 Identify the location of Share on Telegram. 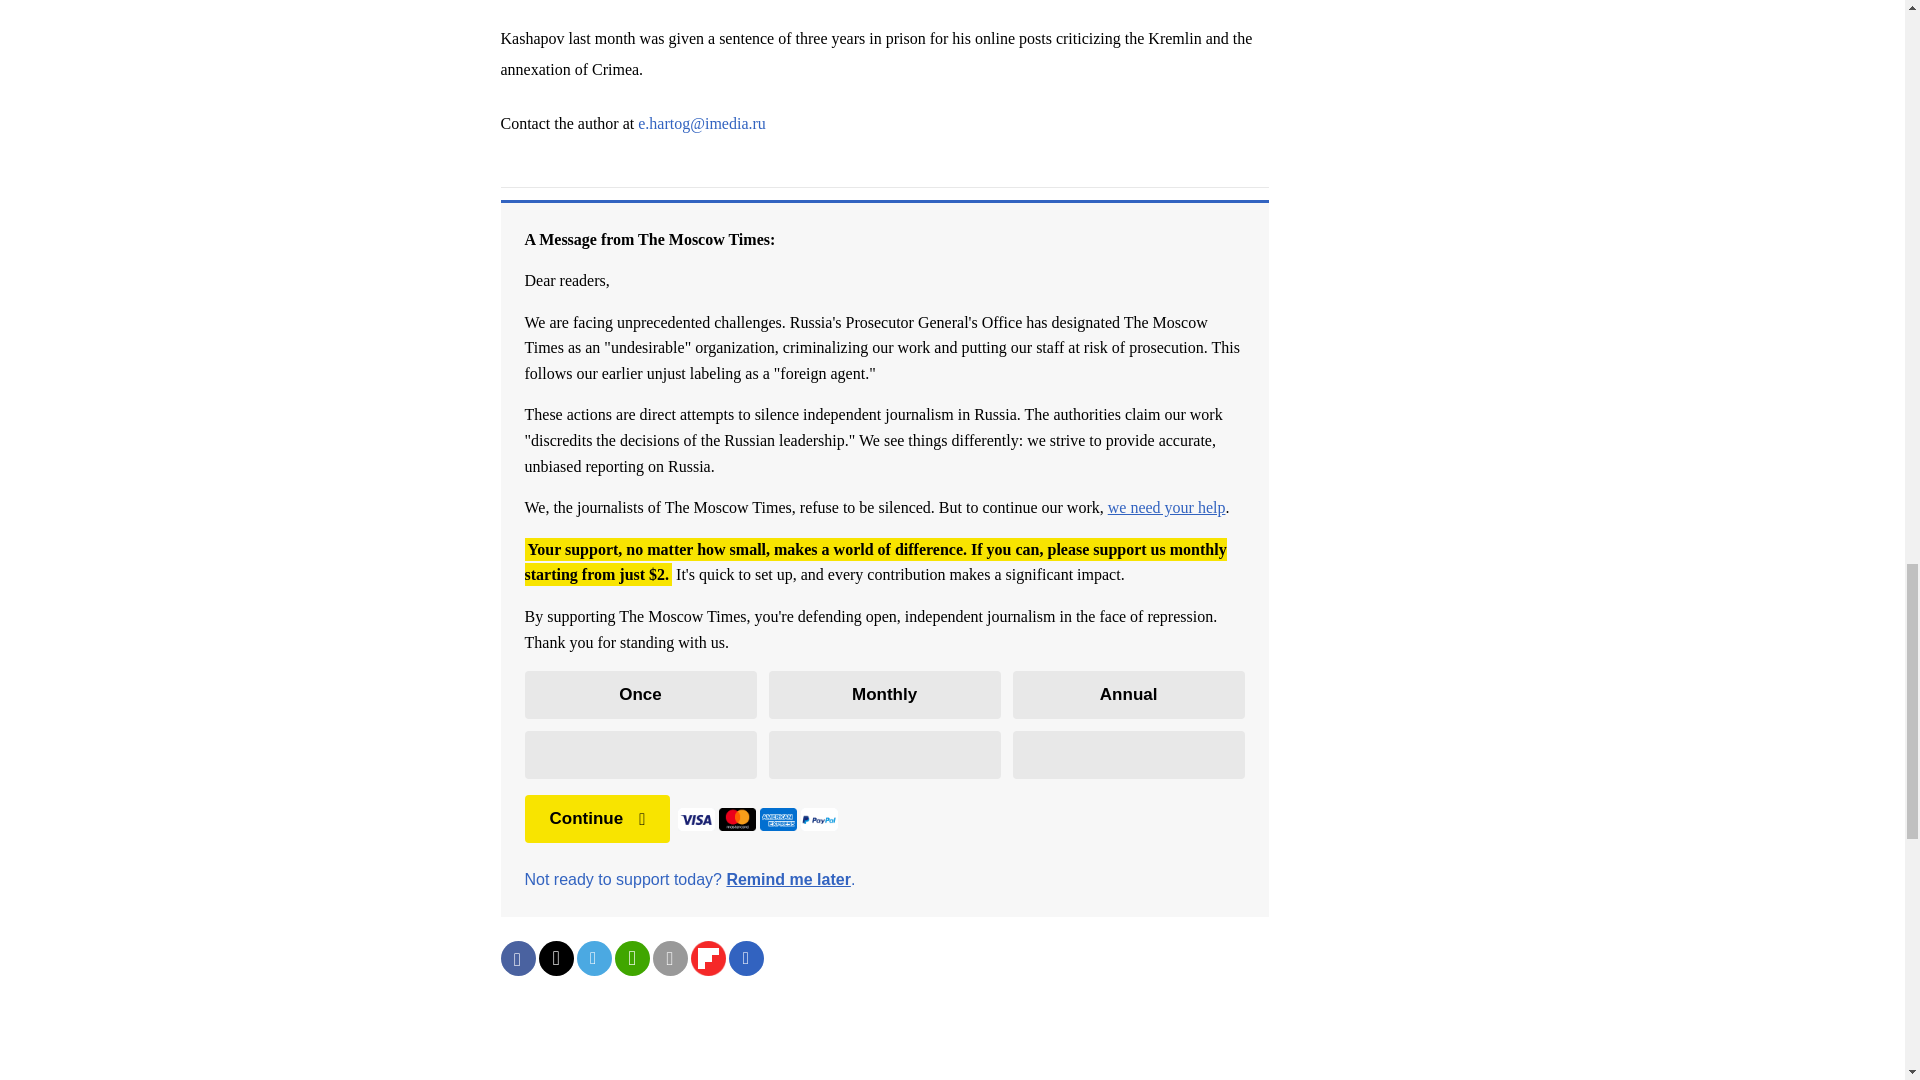
(593, 958).